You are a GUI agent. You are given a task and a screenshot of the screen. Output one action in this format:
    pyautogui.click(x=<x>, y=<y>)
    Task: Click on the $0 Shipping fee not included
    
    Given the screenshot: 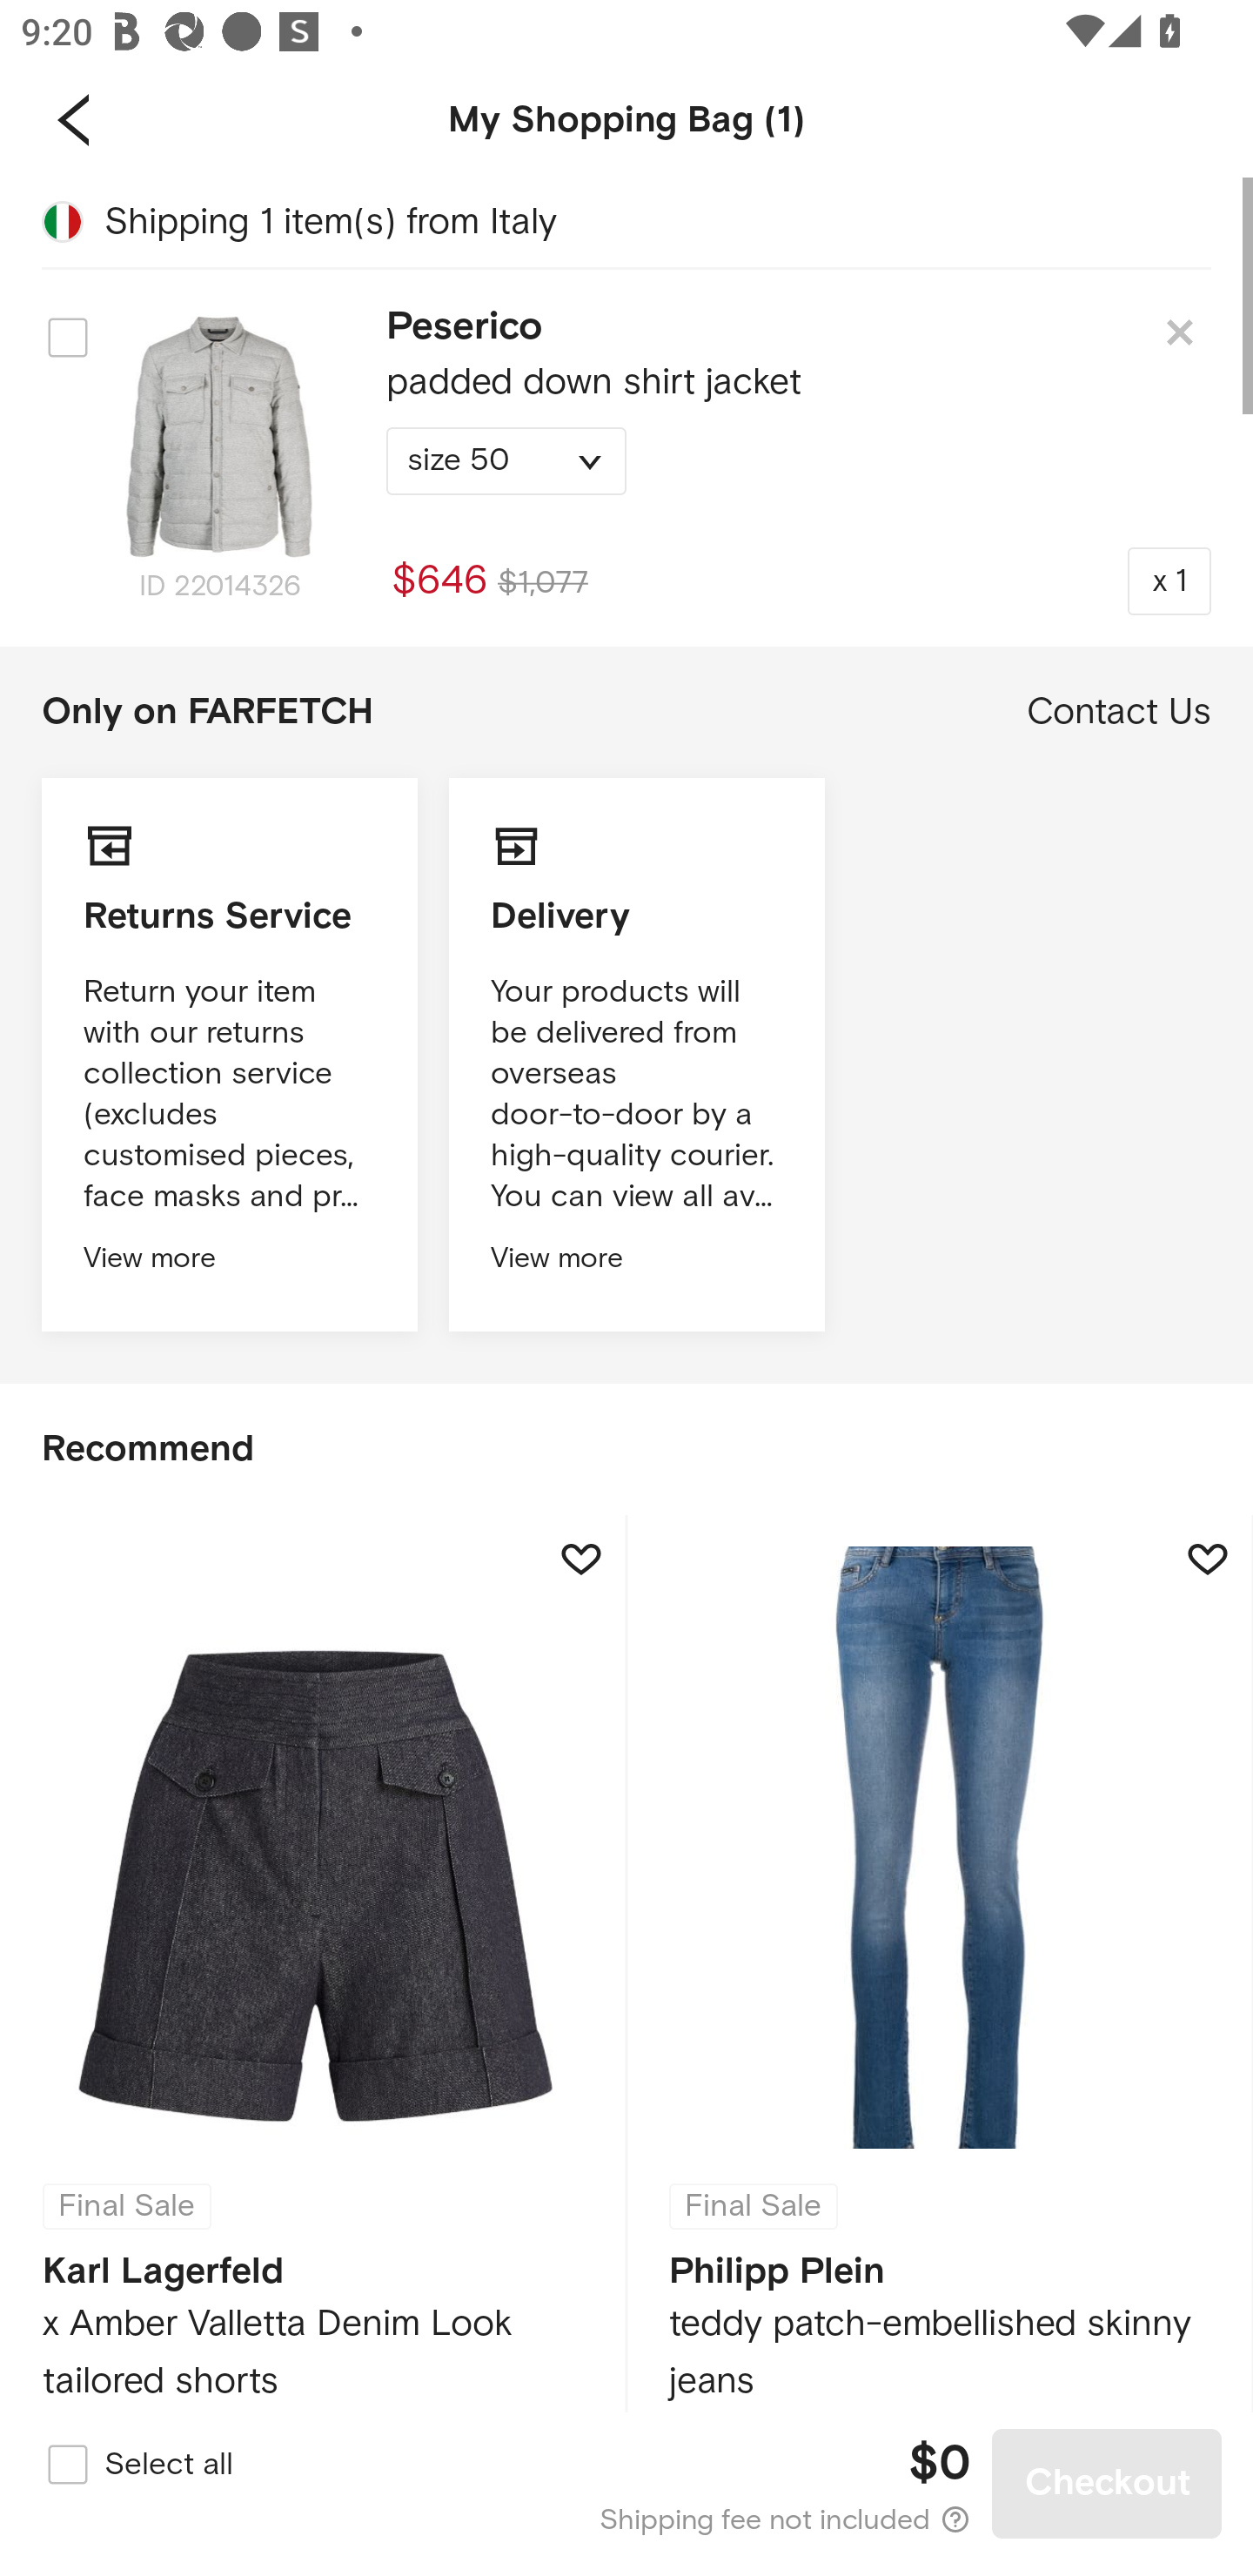 What is the action you would take?
    pyautogui.click(x=628, y=2484)
    